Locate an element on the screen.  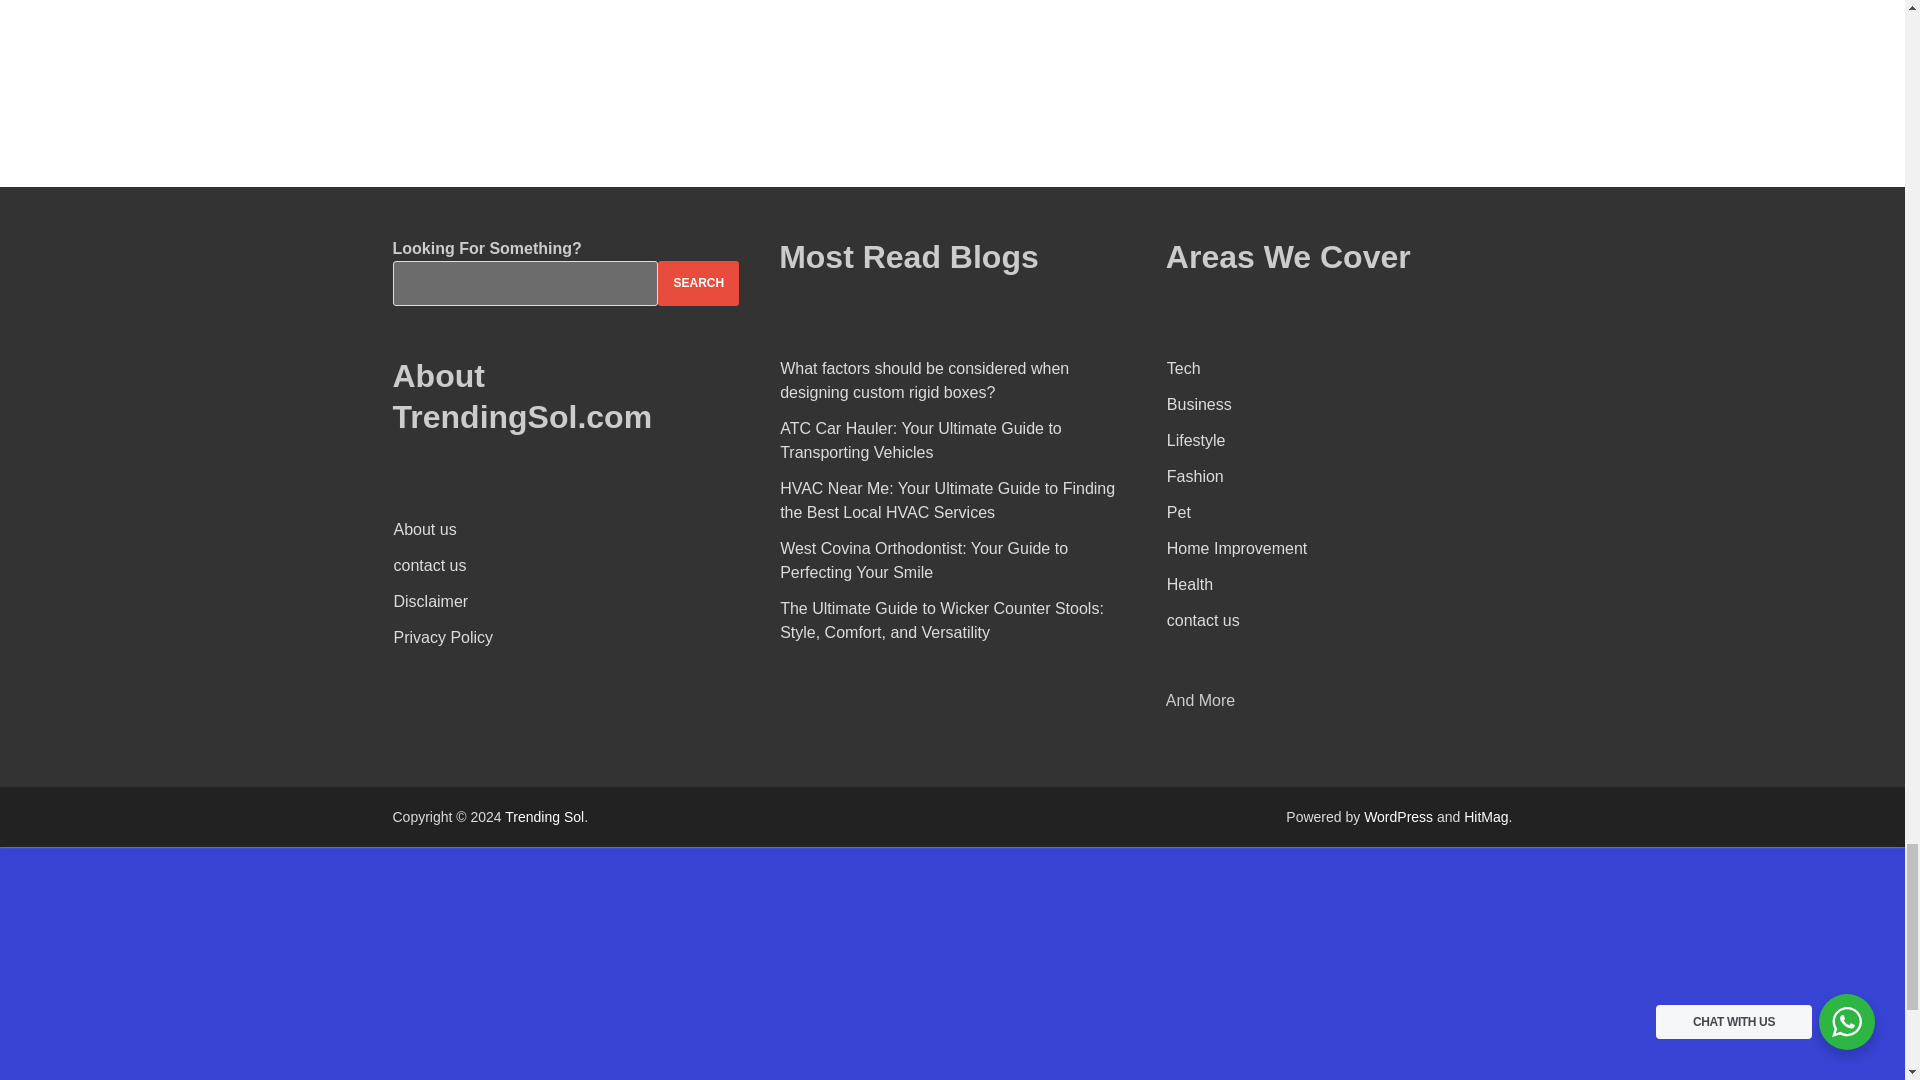
HitMag WordPress Theme is located at coordinates (1485, 816).